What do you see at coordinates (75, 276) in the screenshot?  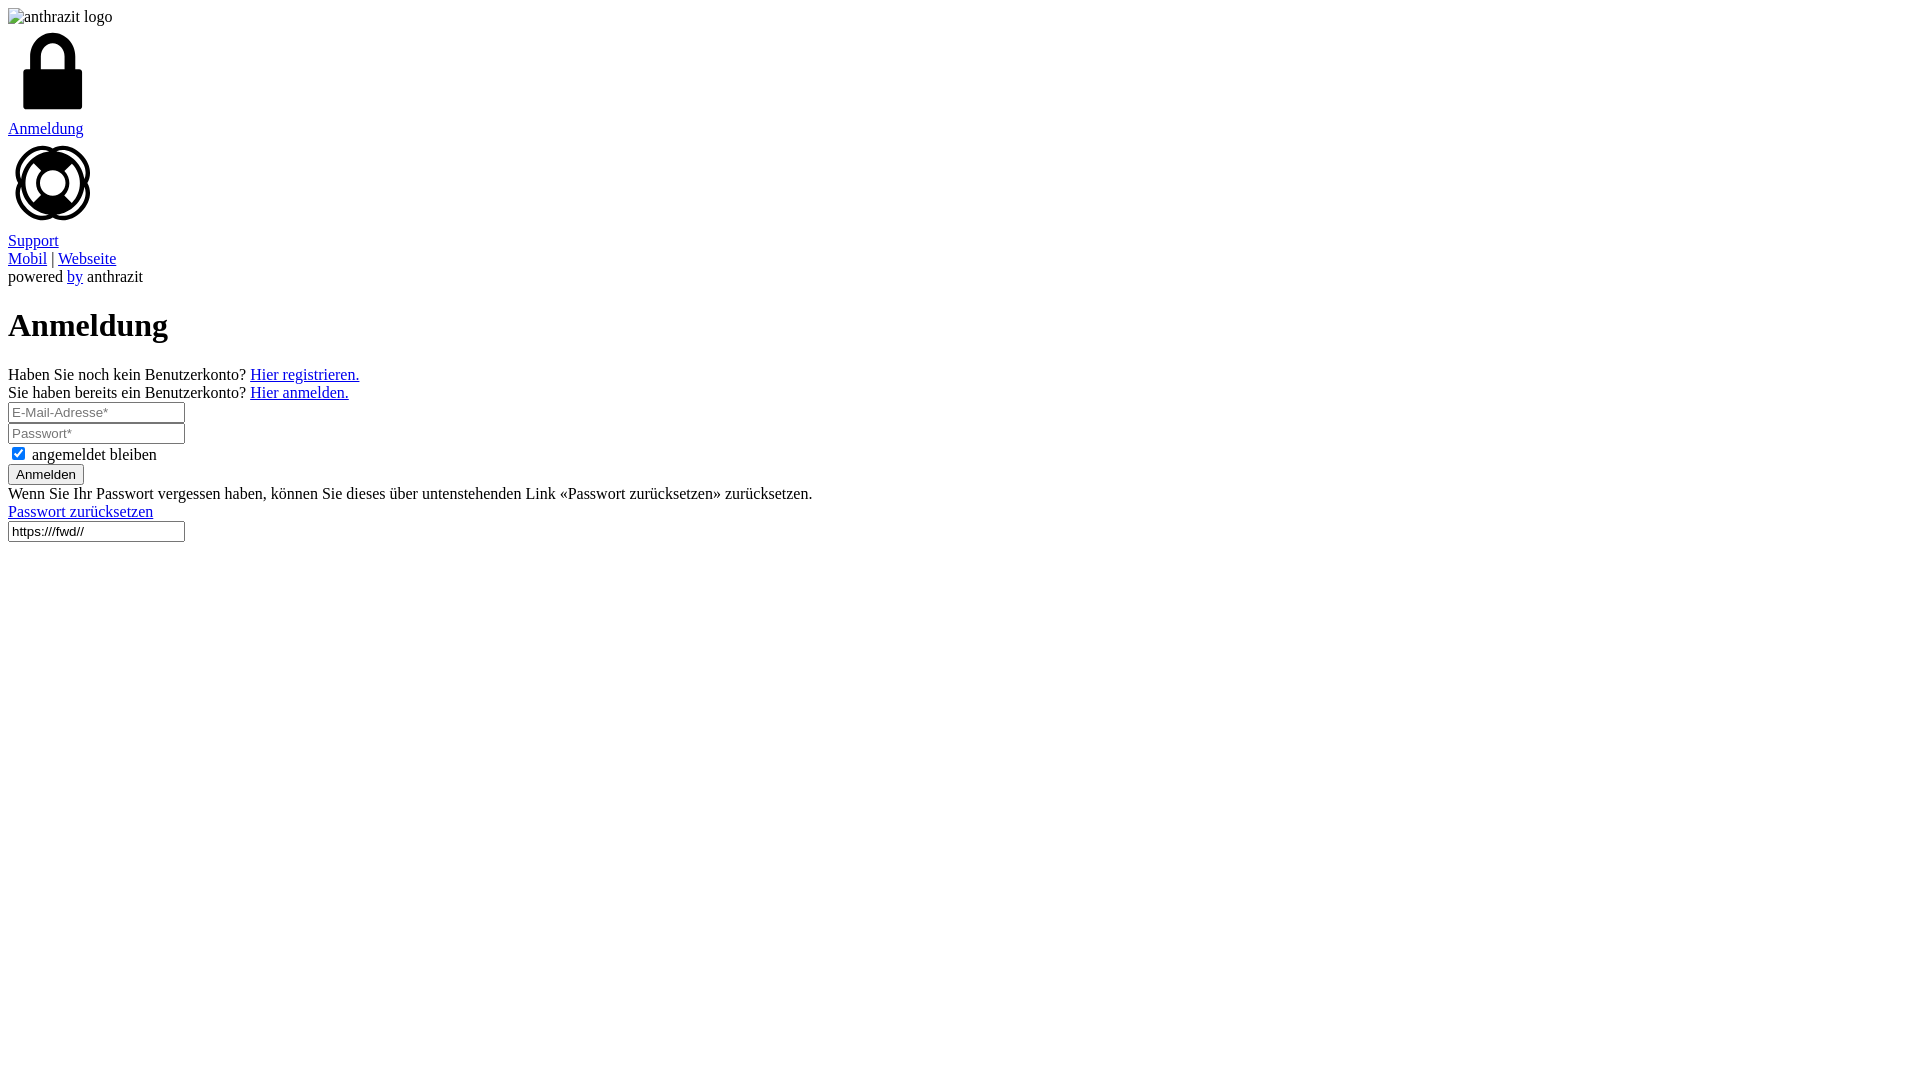 I see `by` at bounding box center [75, 276].